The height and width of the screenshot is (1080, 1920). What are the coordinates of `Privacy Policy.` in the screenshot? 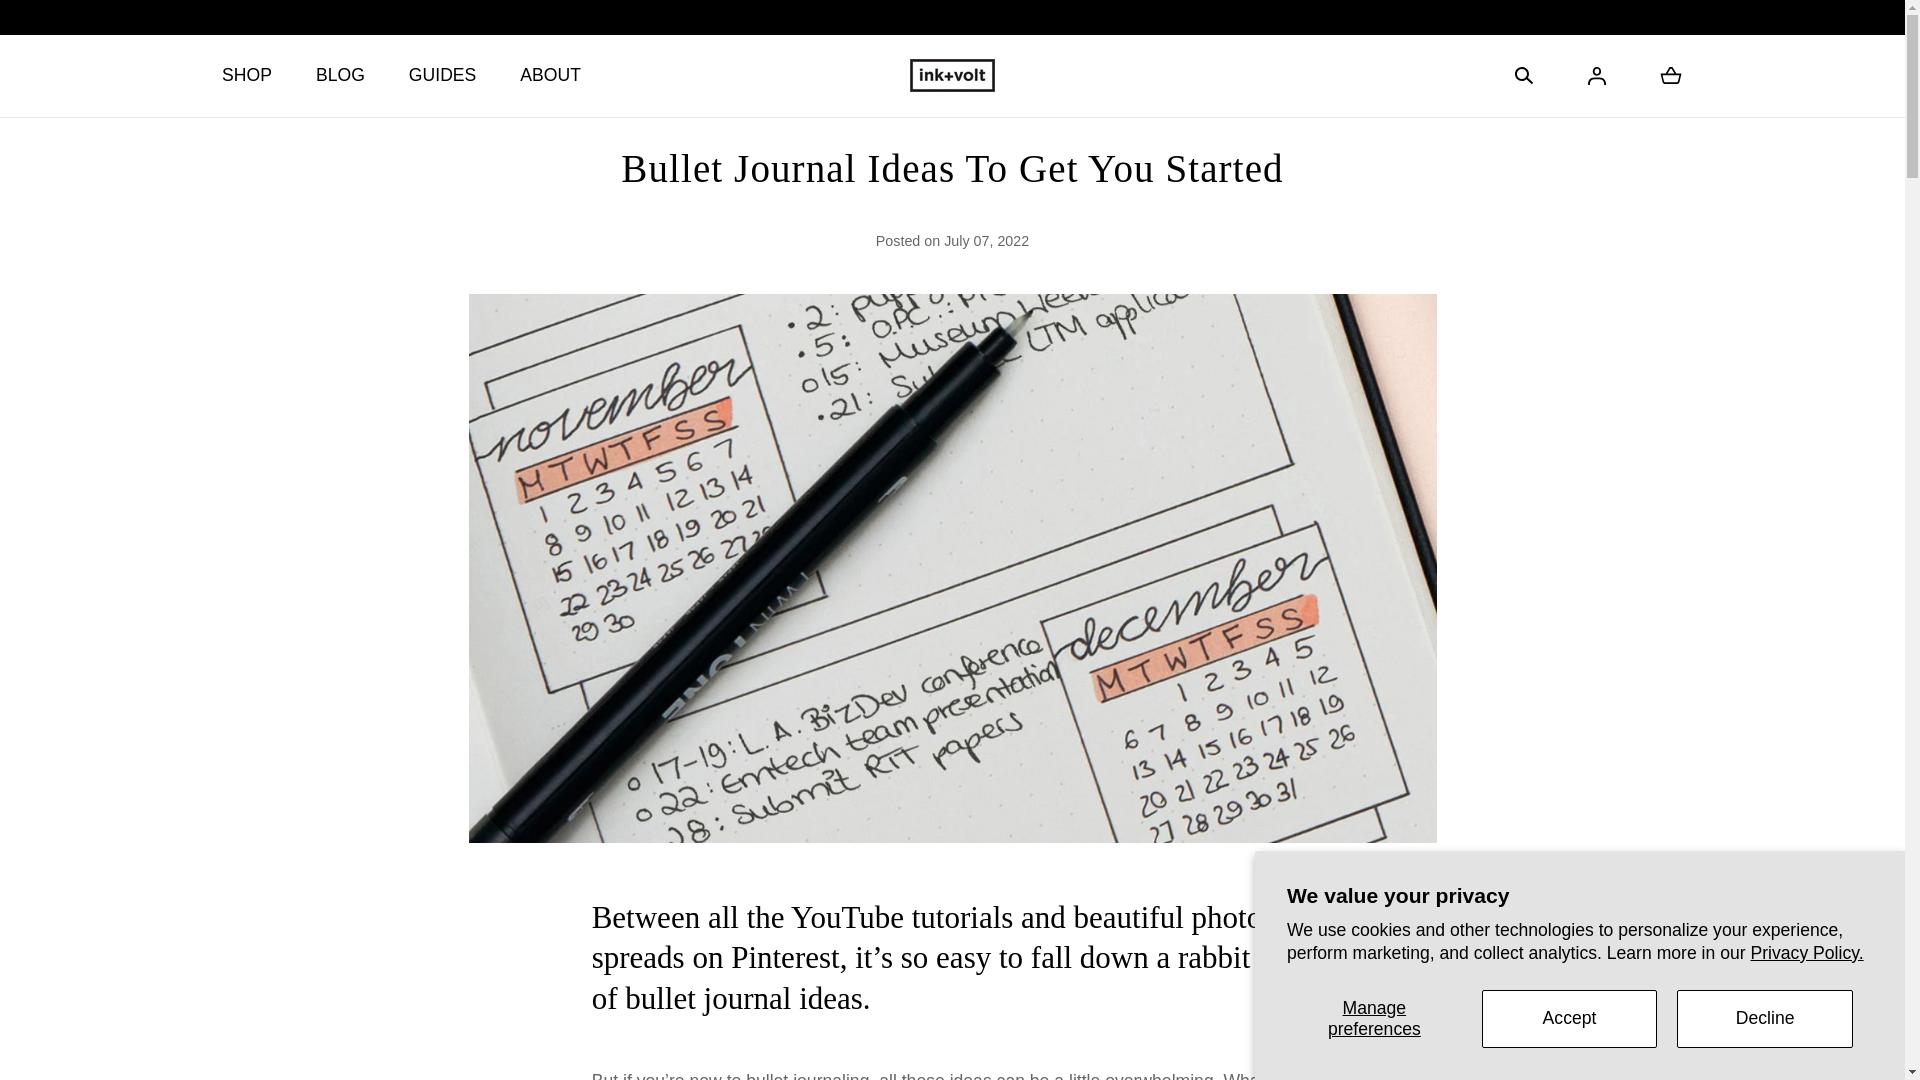 It's located at (1808, 952).